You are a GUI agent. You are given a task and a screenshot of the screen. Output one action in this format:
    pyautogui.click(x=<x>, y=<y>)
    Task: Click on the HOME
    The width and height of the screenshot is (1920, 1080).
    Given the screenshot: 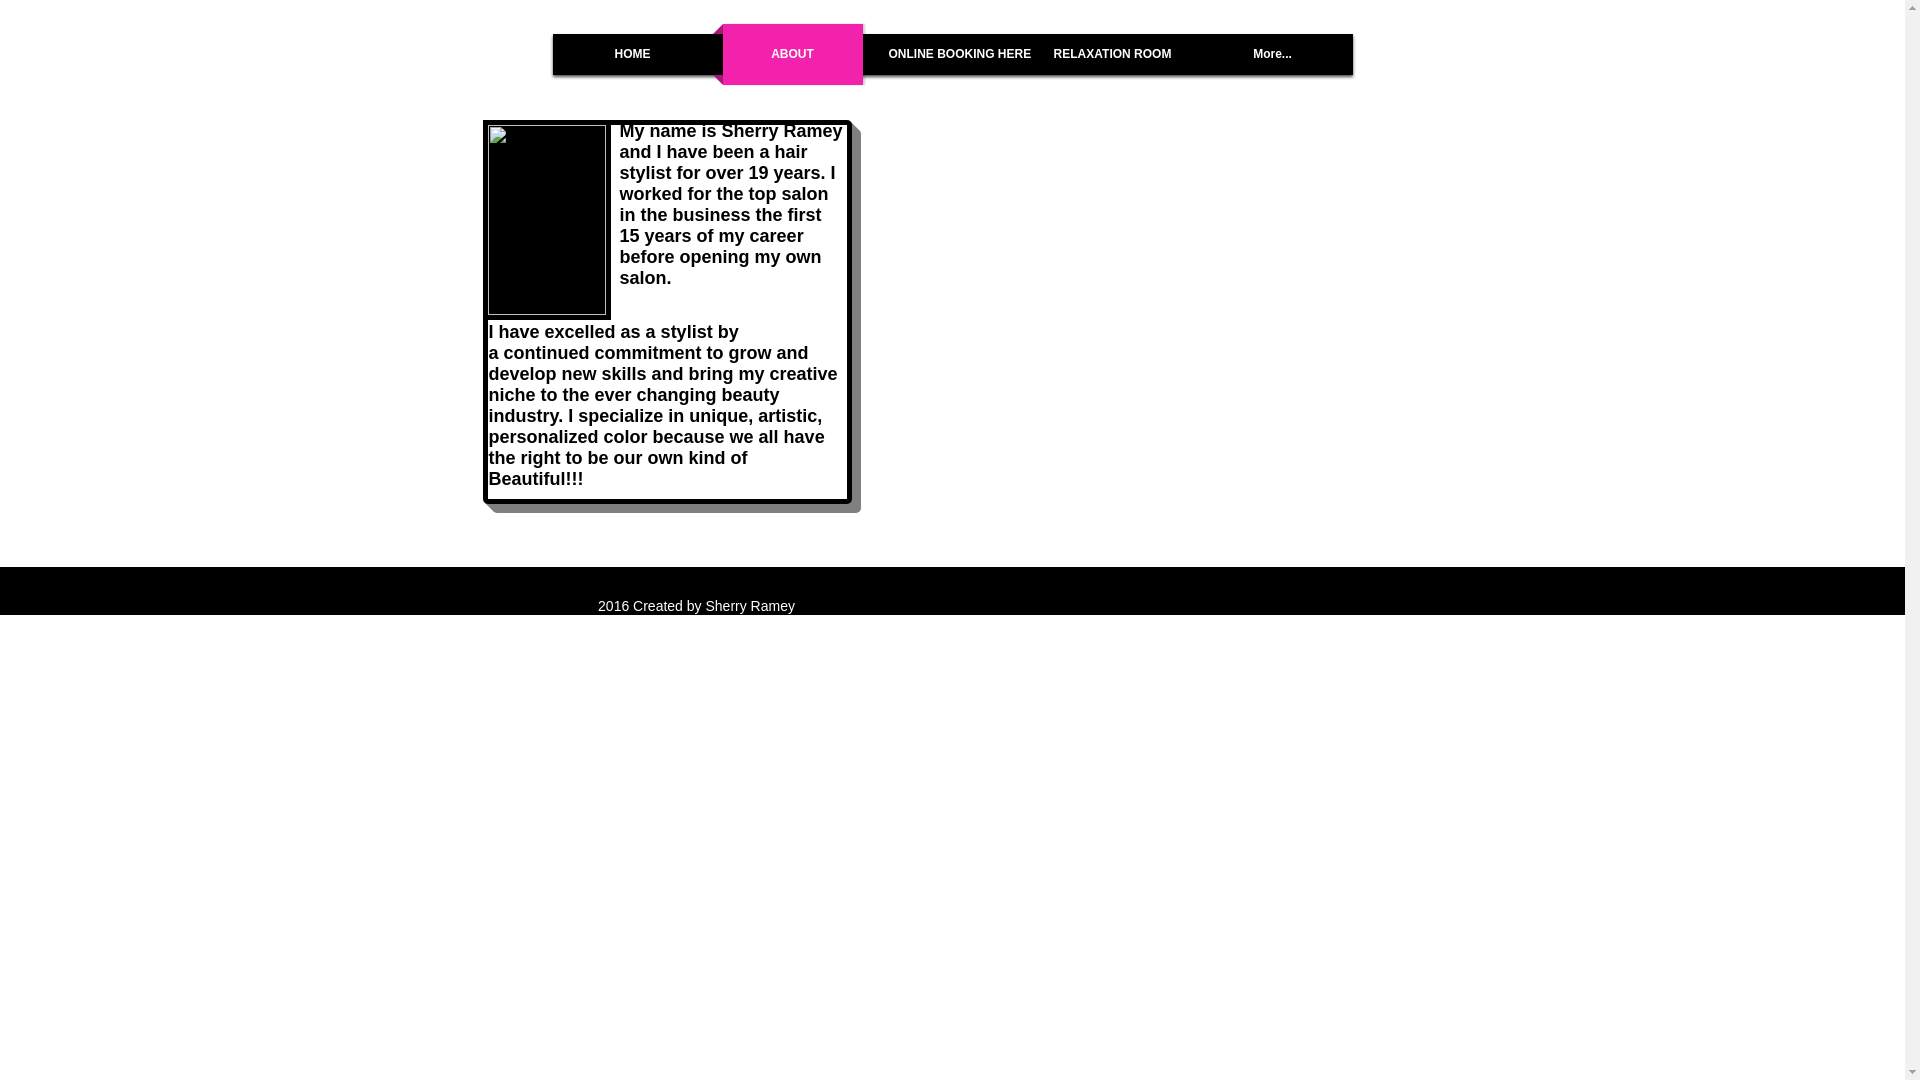 What is the action you would take?
    pyautogui.click(x=632, y=54)
    